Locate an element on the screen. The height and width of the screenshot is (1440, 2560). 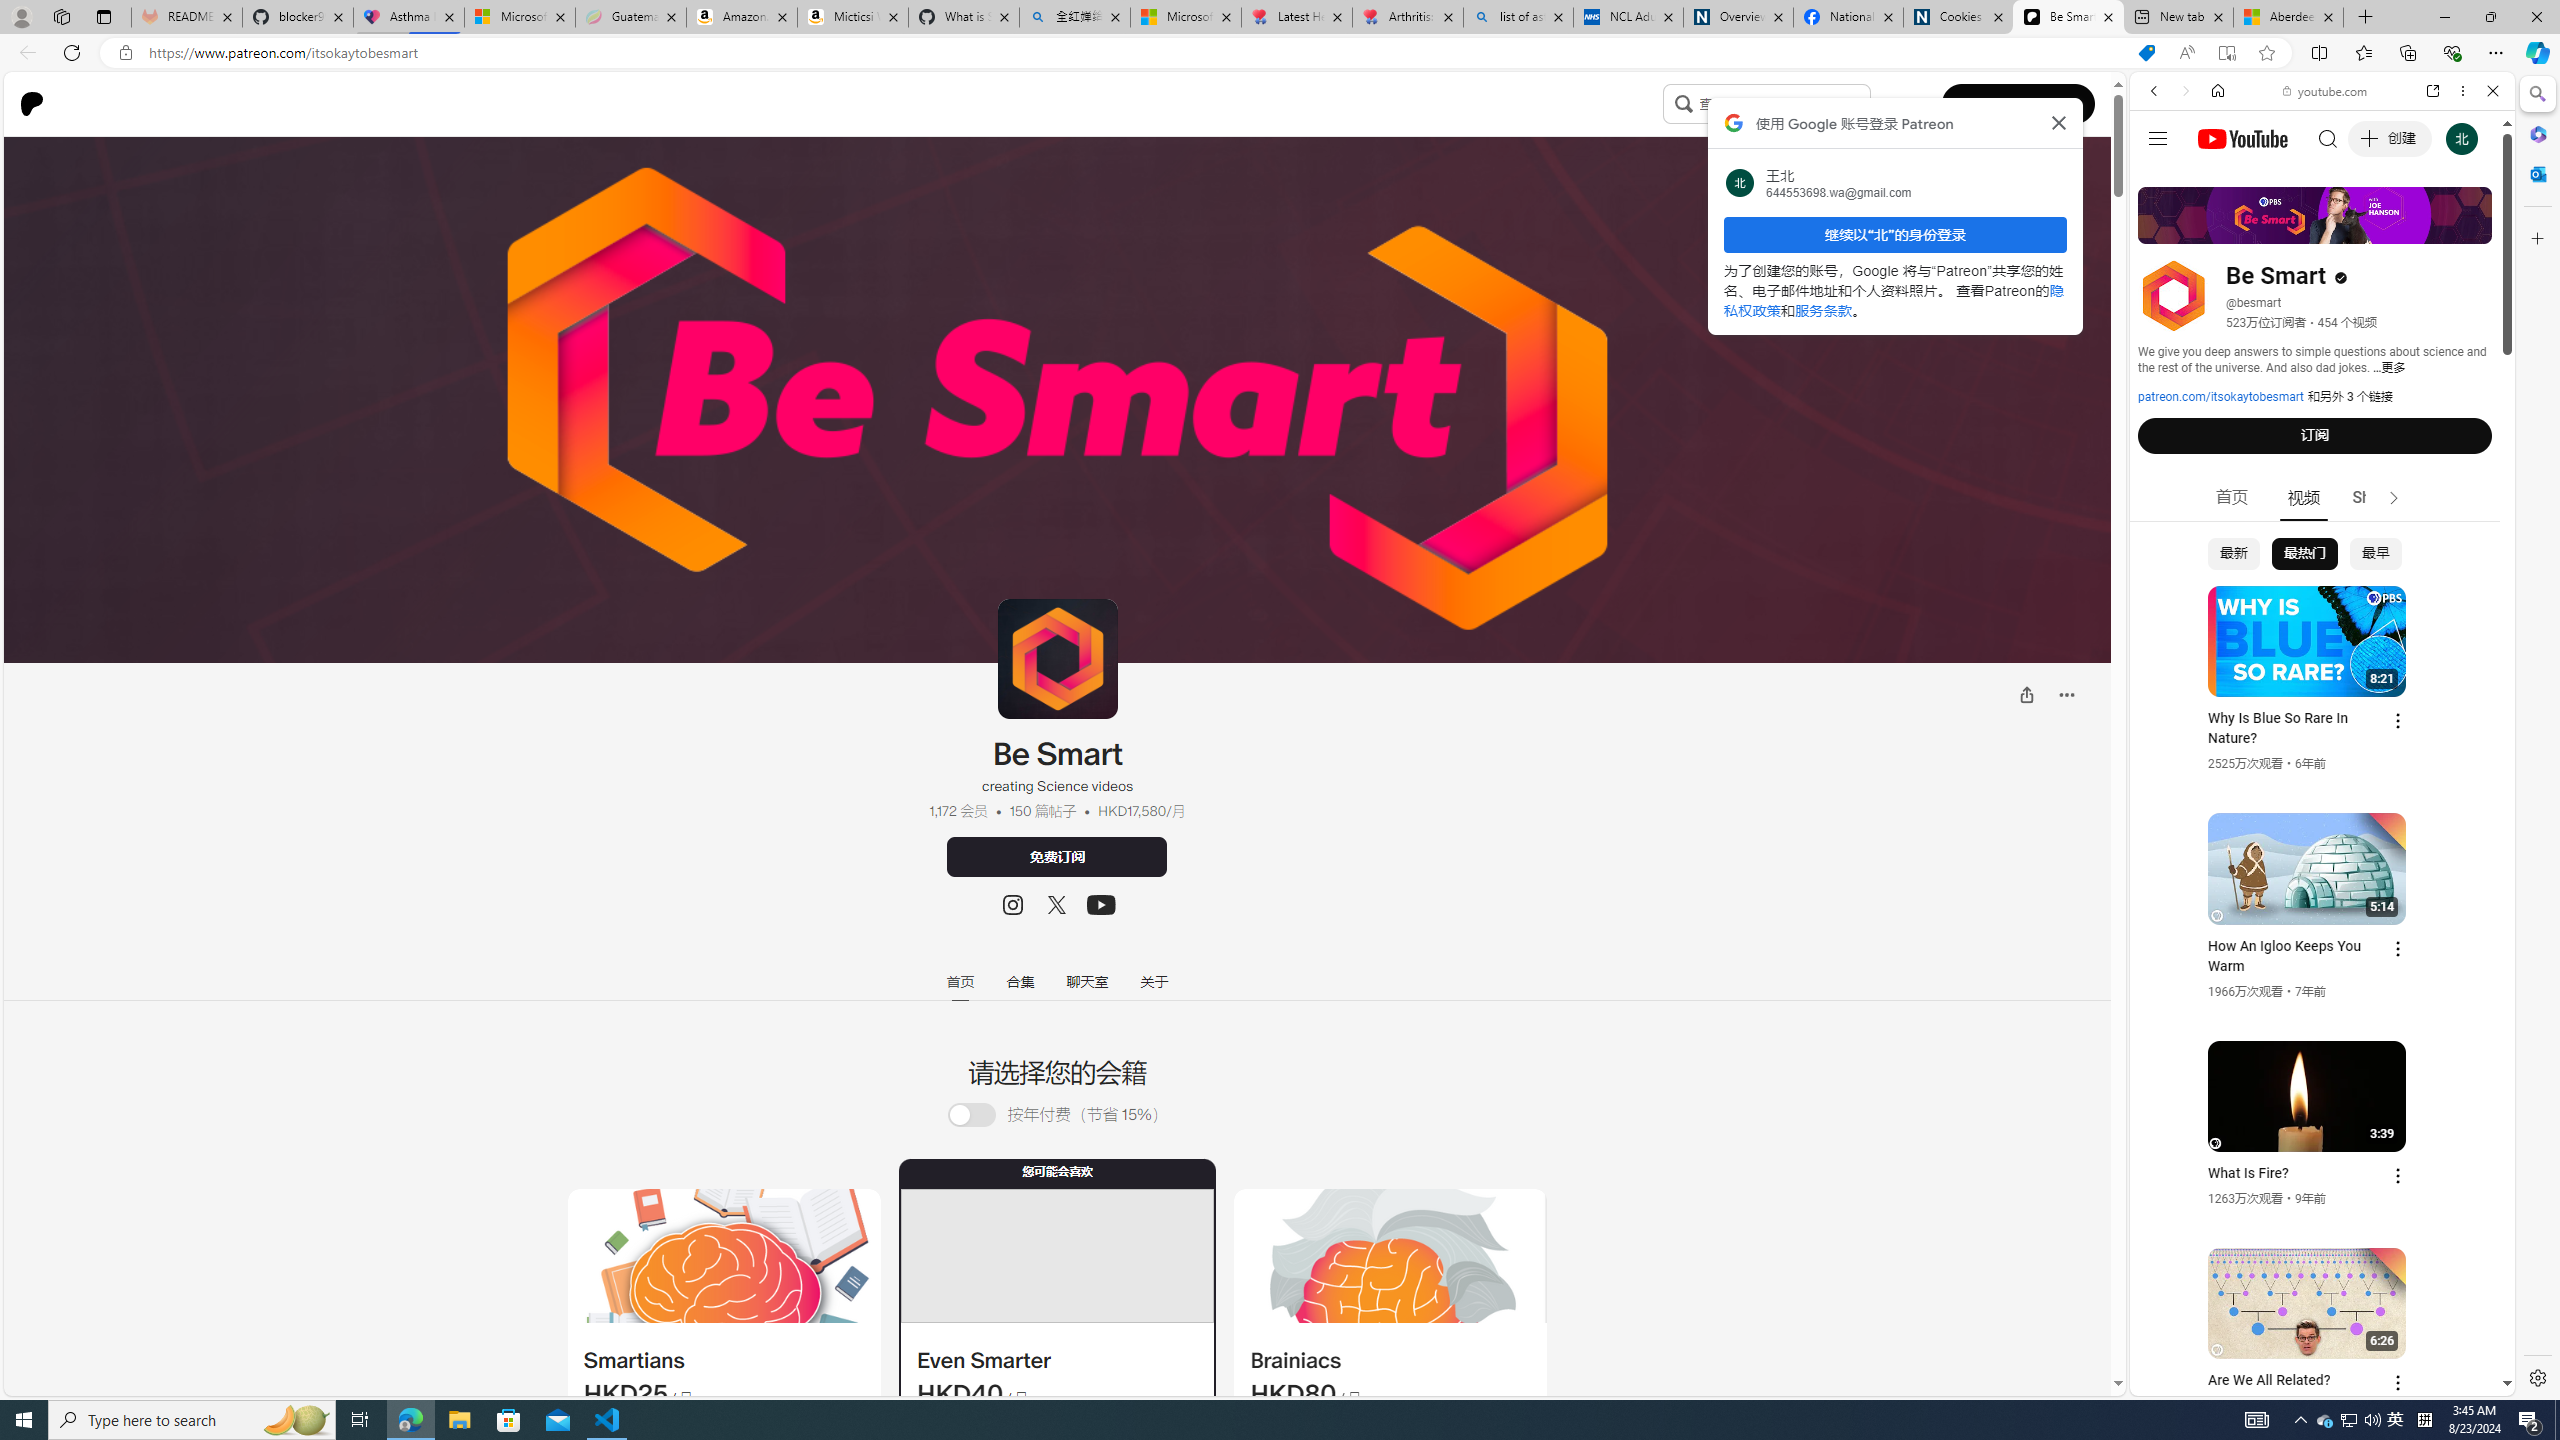
Music is located at coordinates (2322, 543).